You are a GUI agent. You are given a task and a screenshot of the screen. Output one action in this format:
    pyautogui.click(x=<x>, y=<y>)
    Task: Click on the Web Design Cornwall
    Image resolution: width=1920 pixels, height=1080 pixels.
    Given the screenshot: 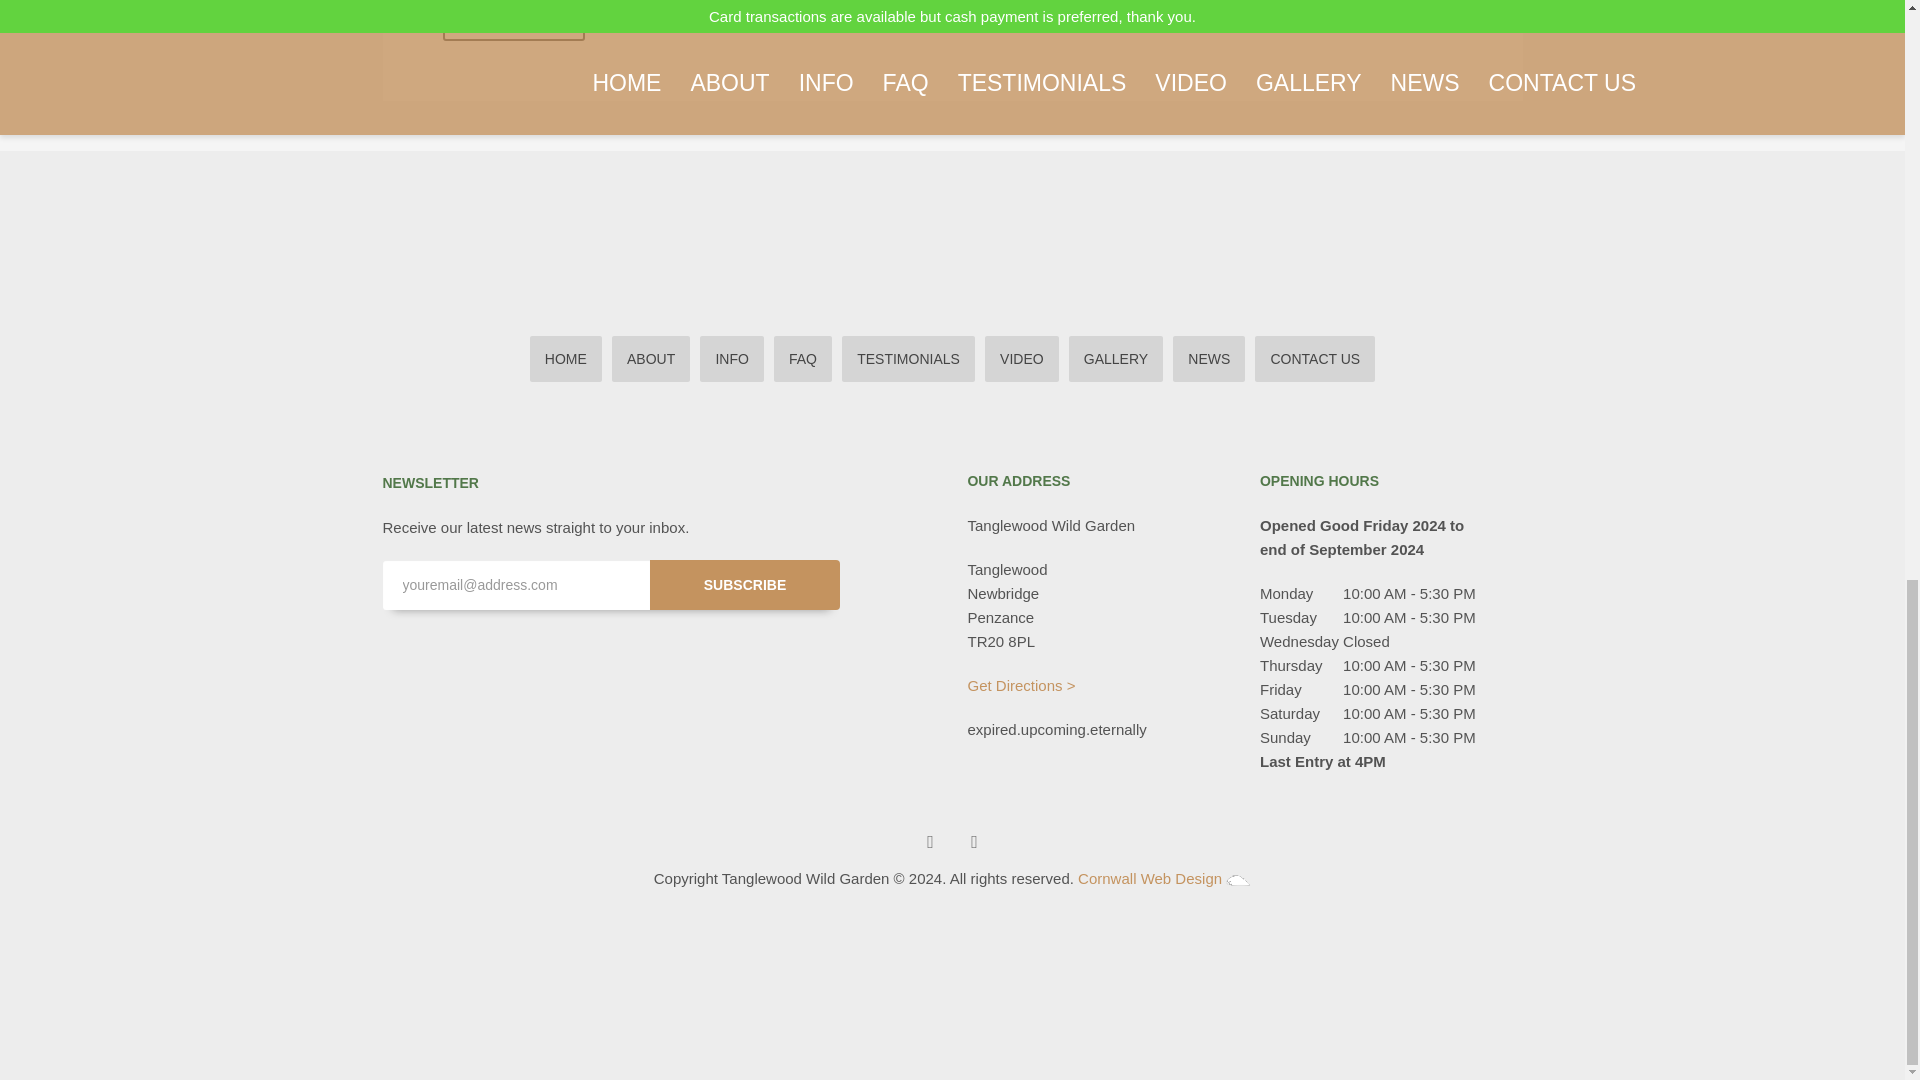 What is the action you would take?
    pyautogui.click(x=1238, y=879)
    